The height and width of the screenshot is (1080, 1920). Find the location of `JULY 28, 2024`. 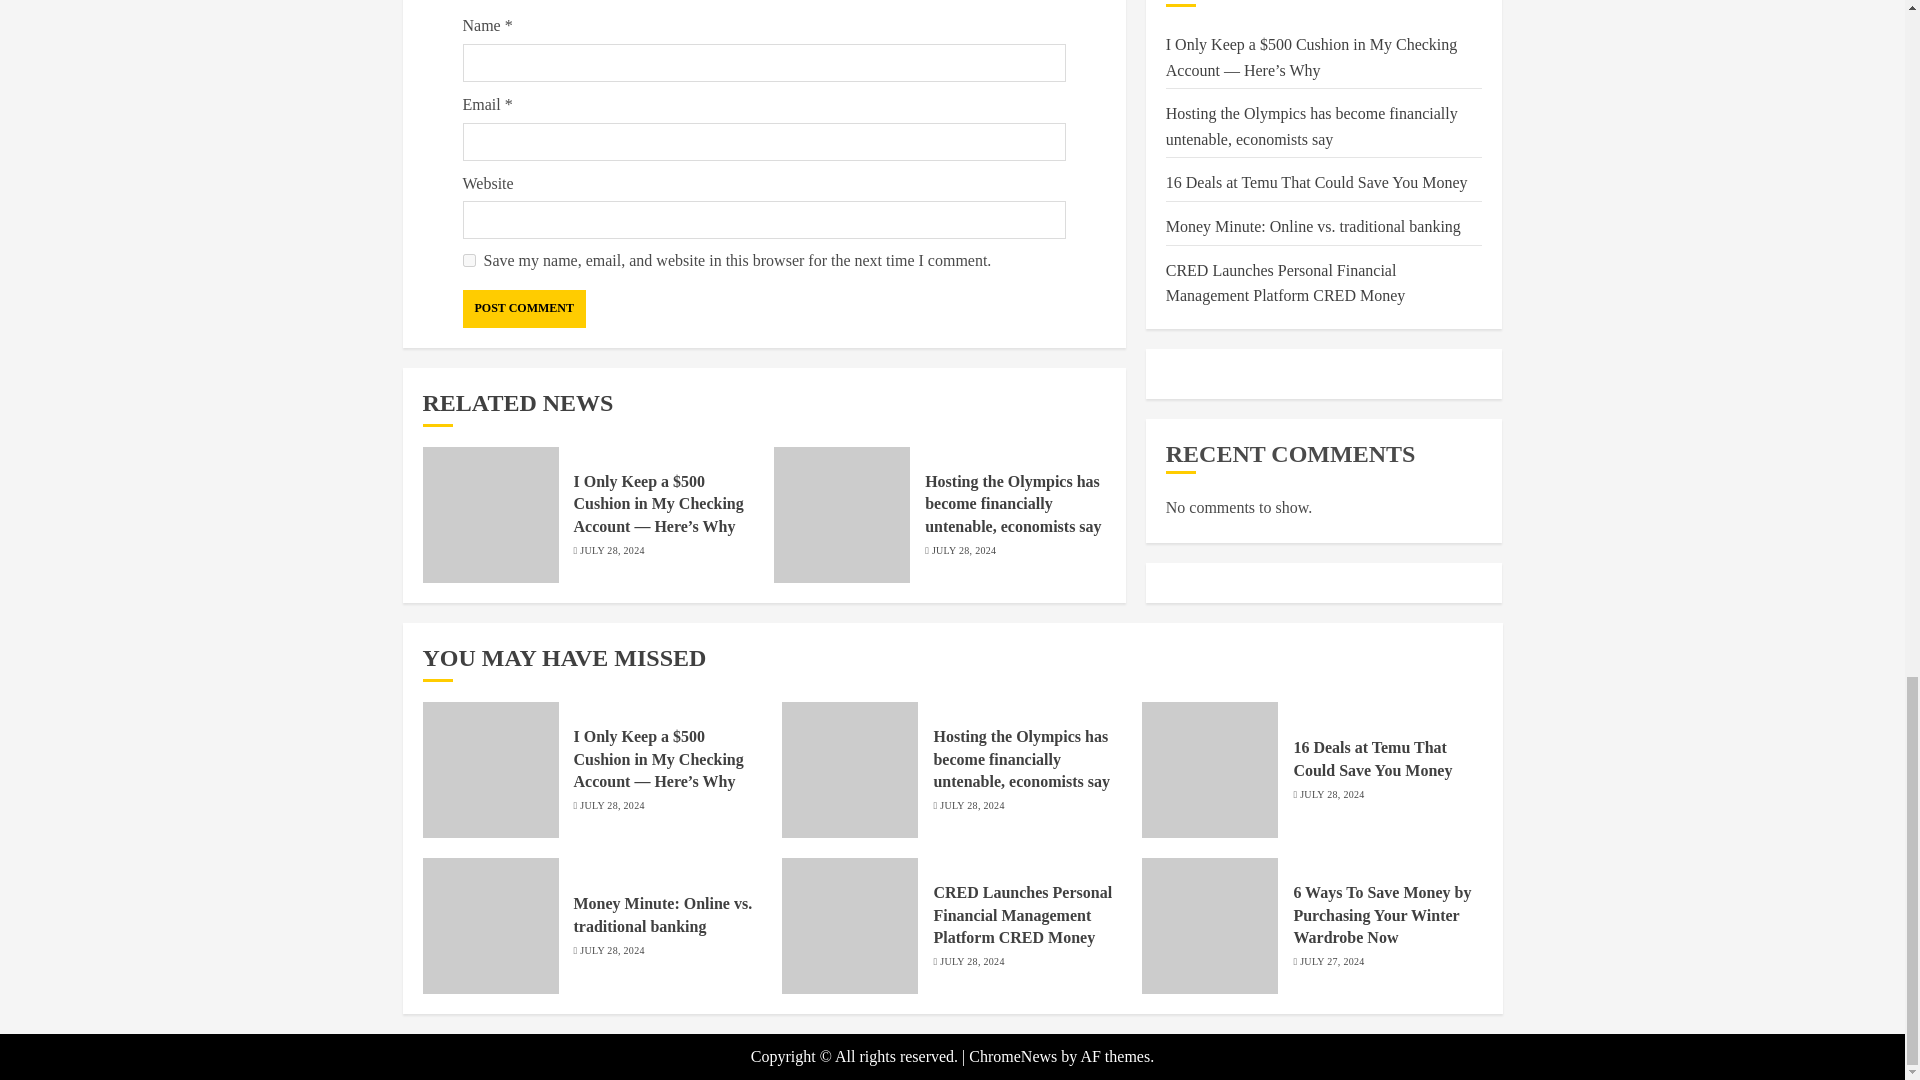

JULY 28, 2024 is located at coordinates (611, 551).